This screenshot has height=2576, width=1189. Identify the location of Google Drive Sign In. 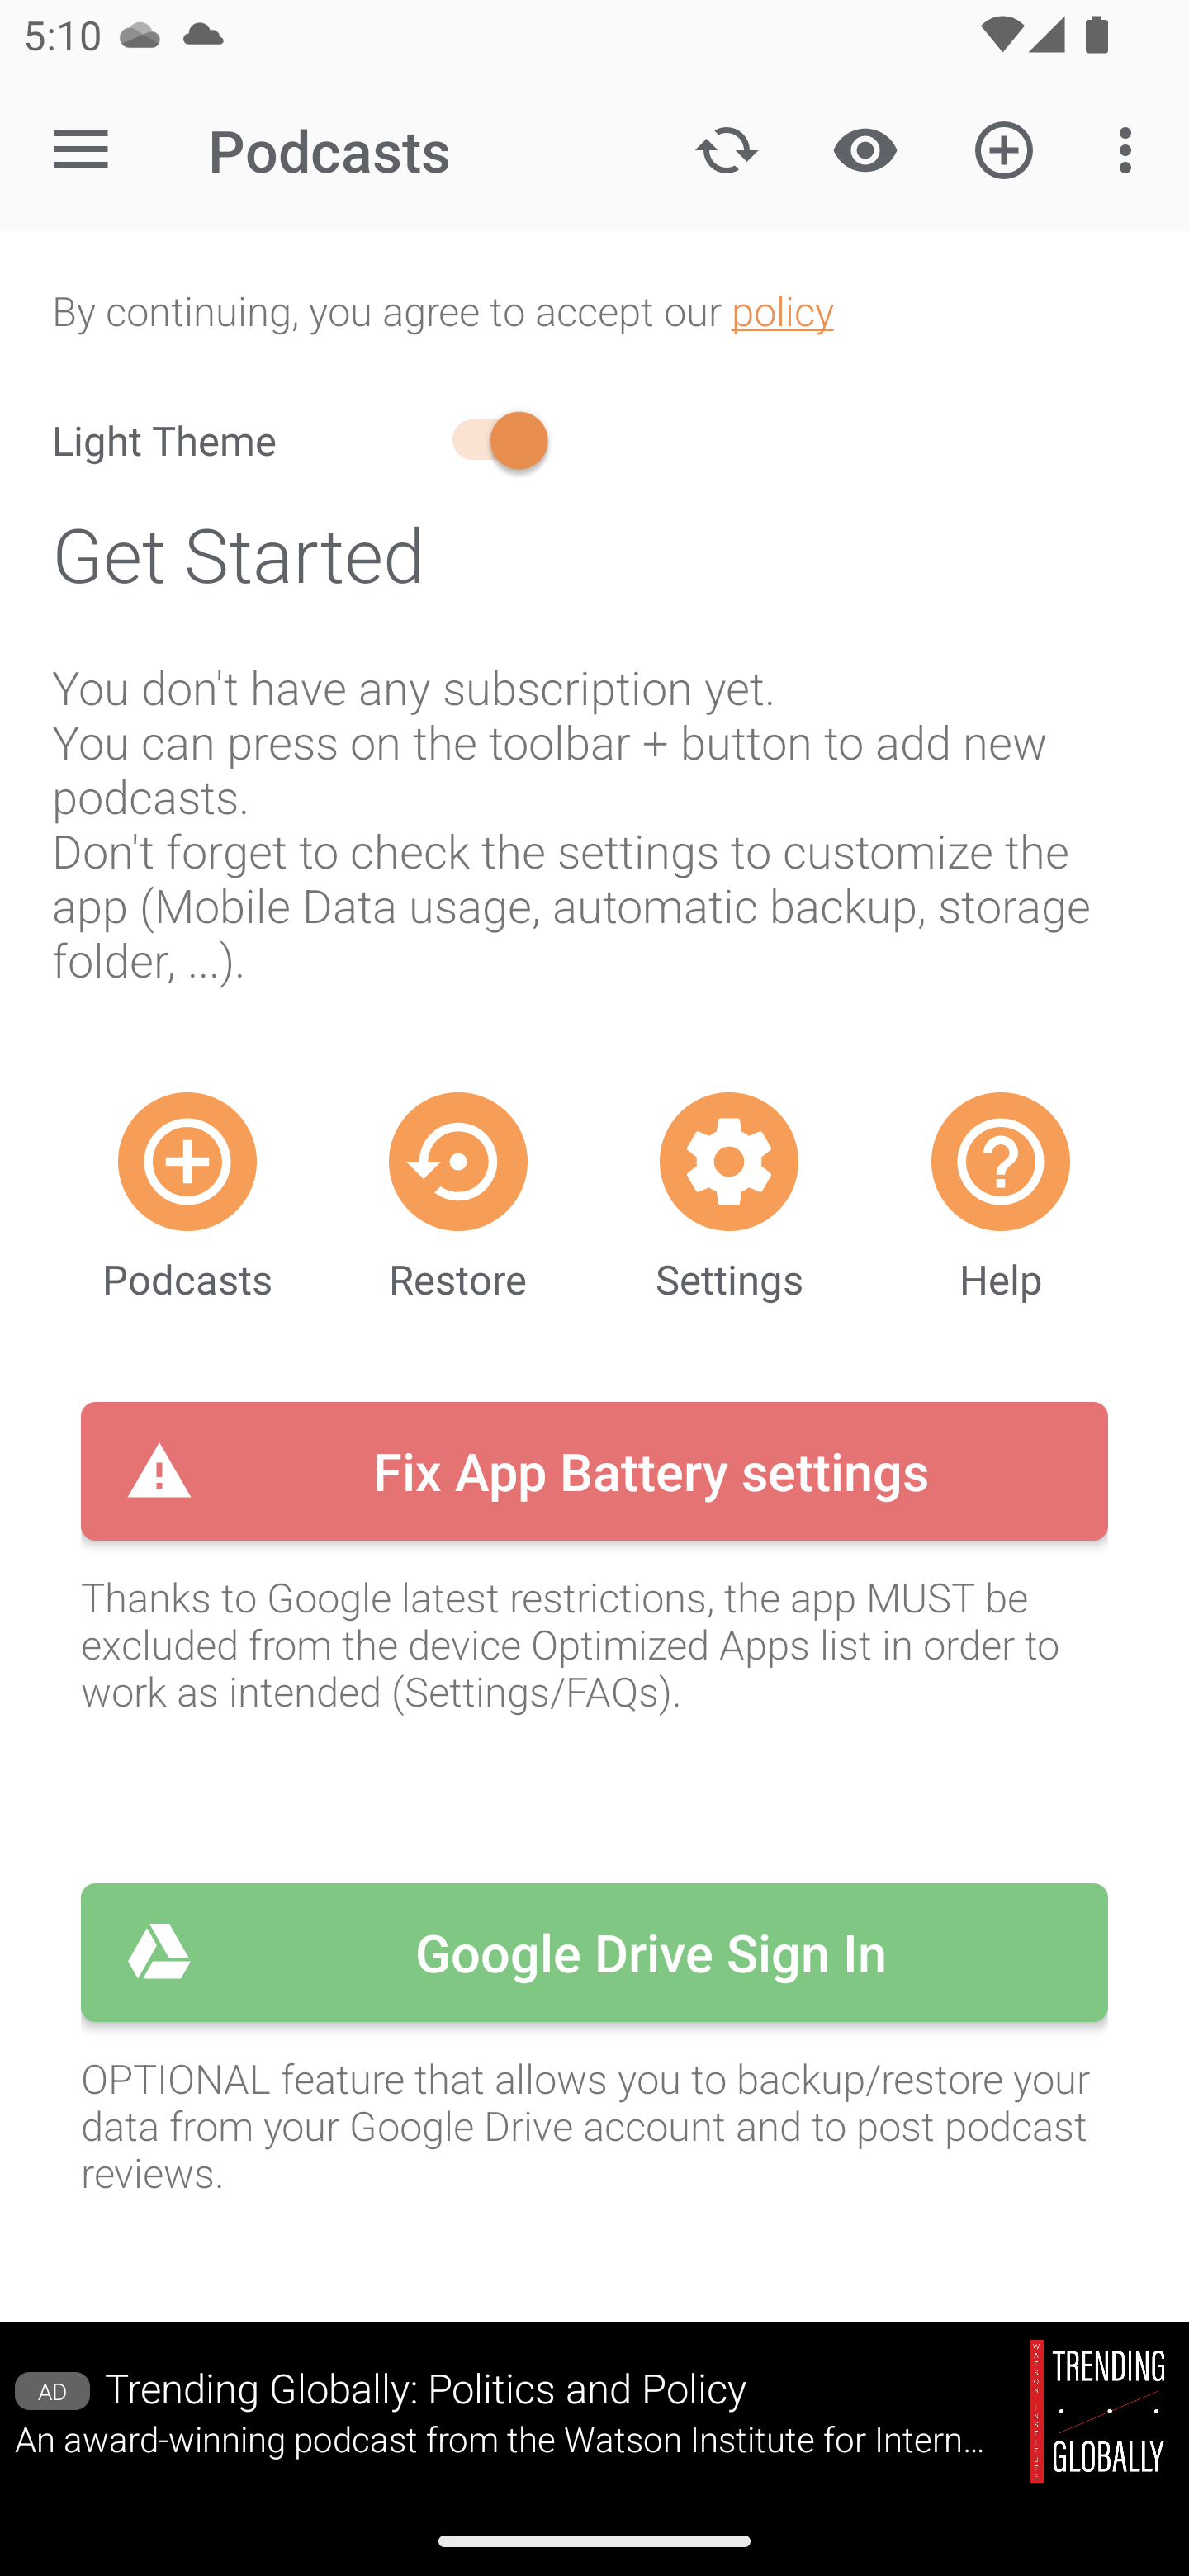
(594, 1952).